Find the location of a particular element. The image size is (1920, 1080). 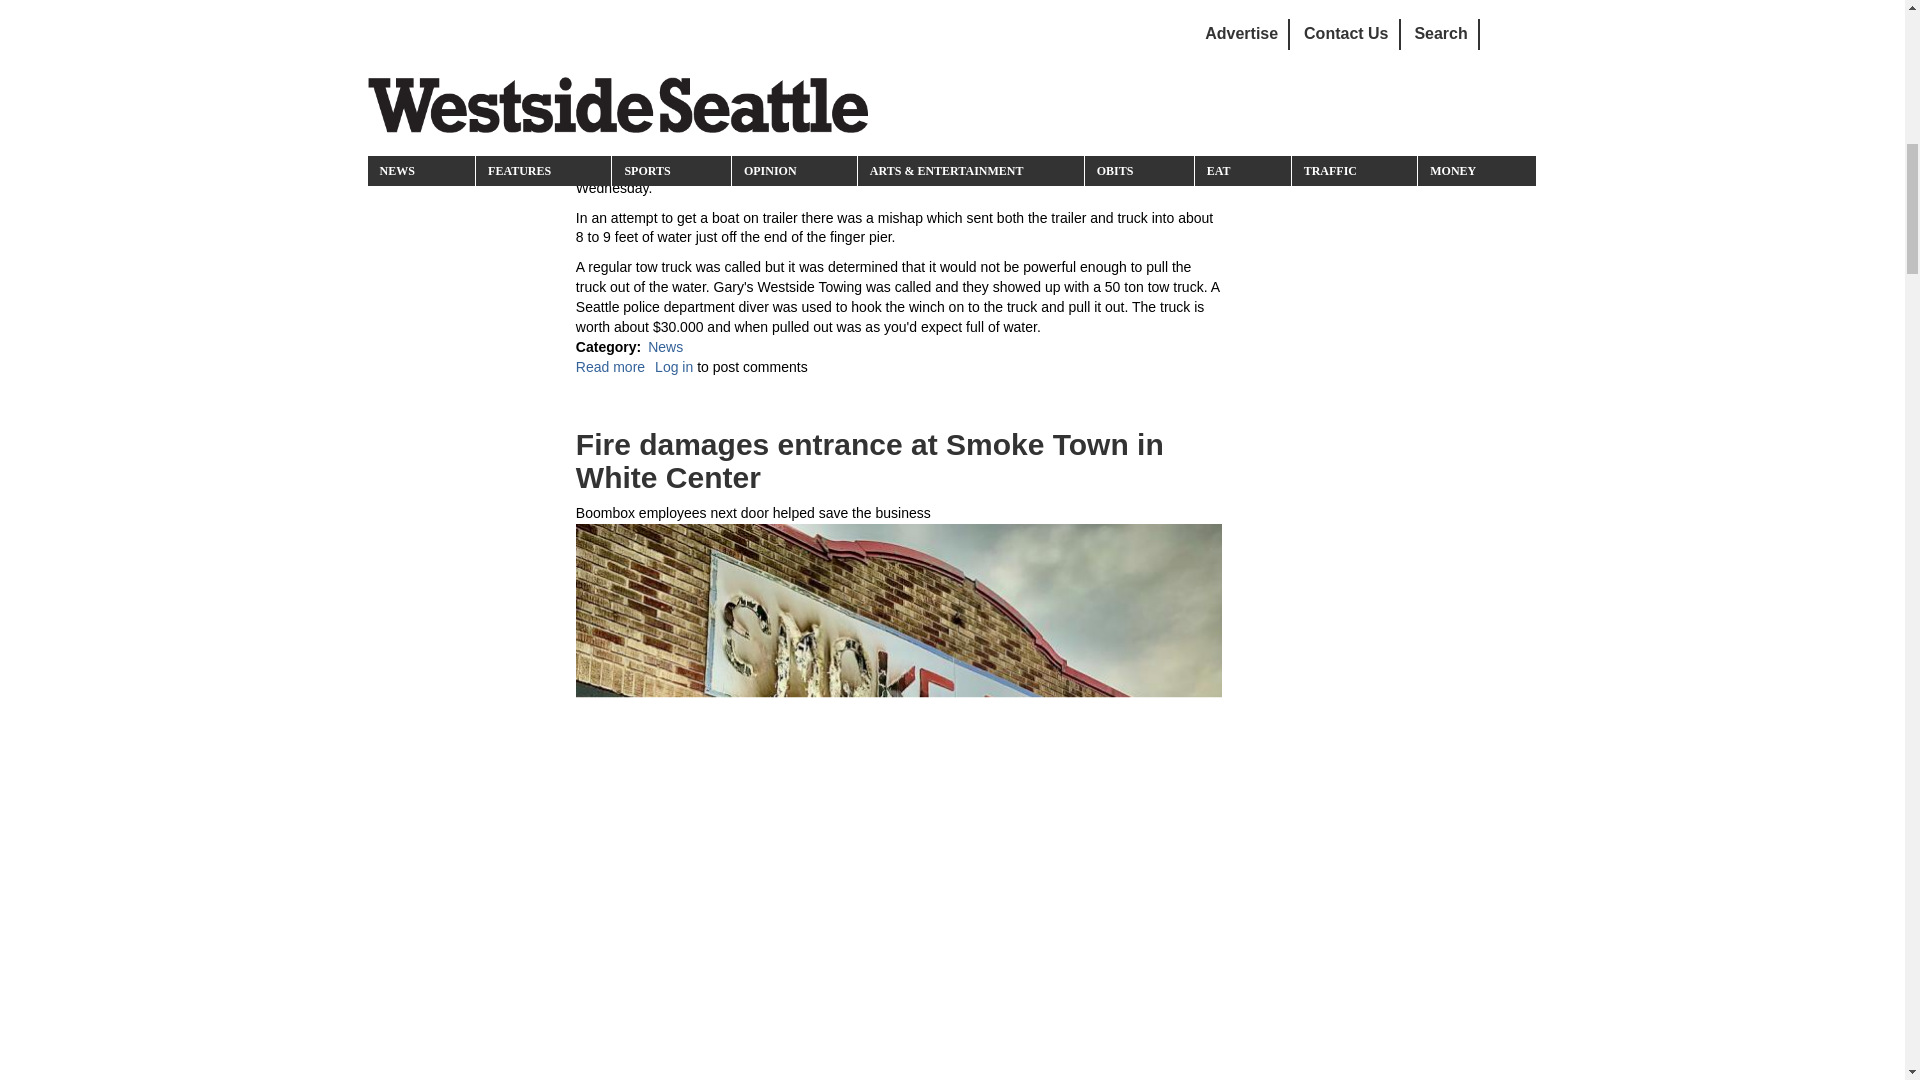

Log in is located at coordinates (674, 366).